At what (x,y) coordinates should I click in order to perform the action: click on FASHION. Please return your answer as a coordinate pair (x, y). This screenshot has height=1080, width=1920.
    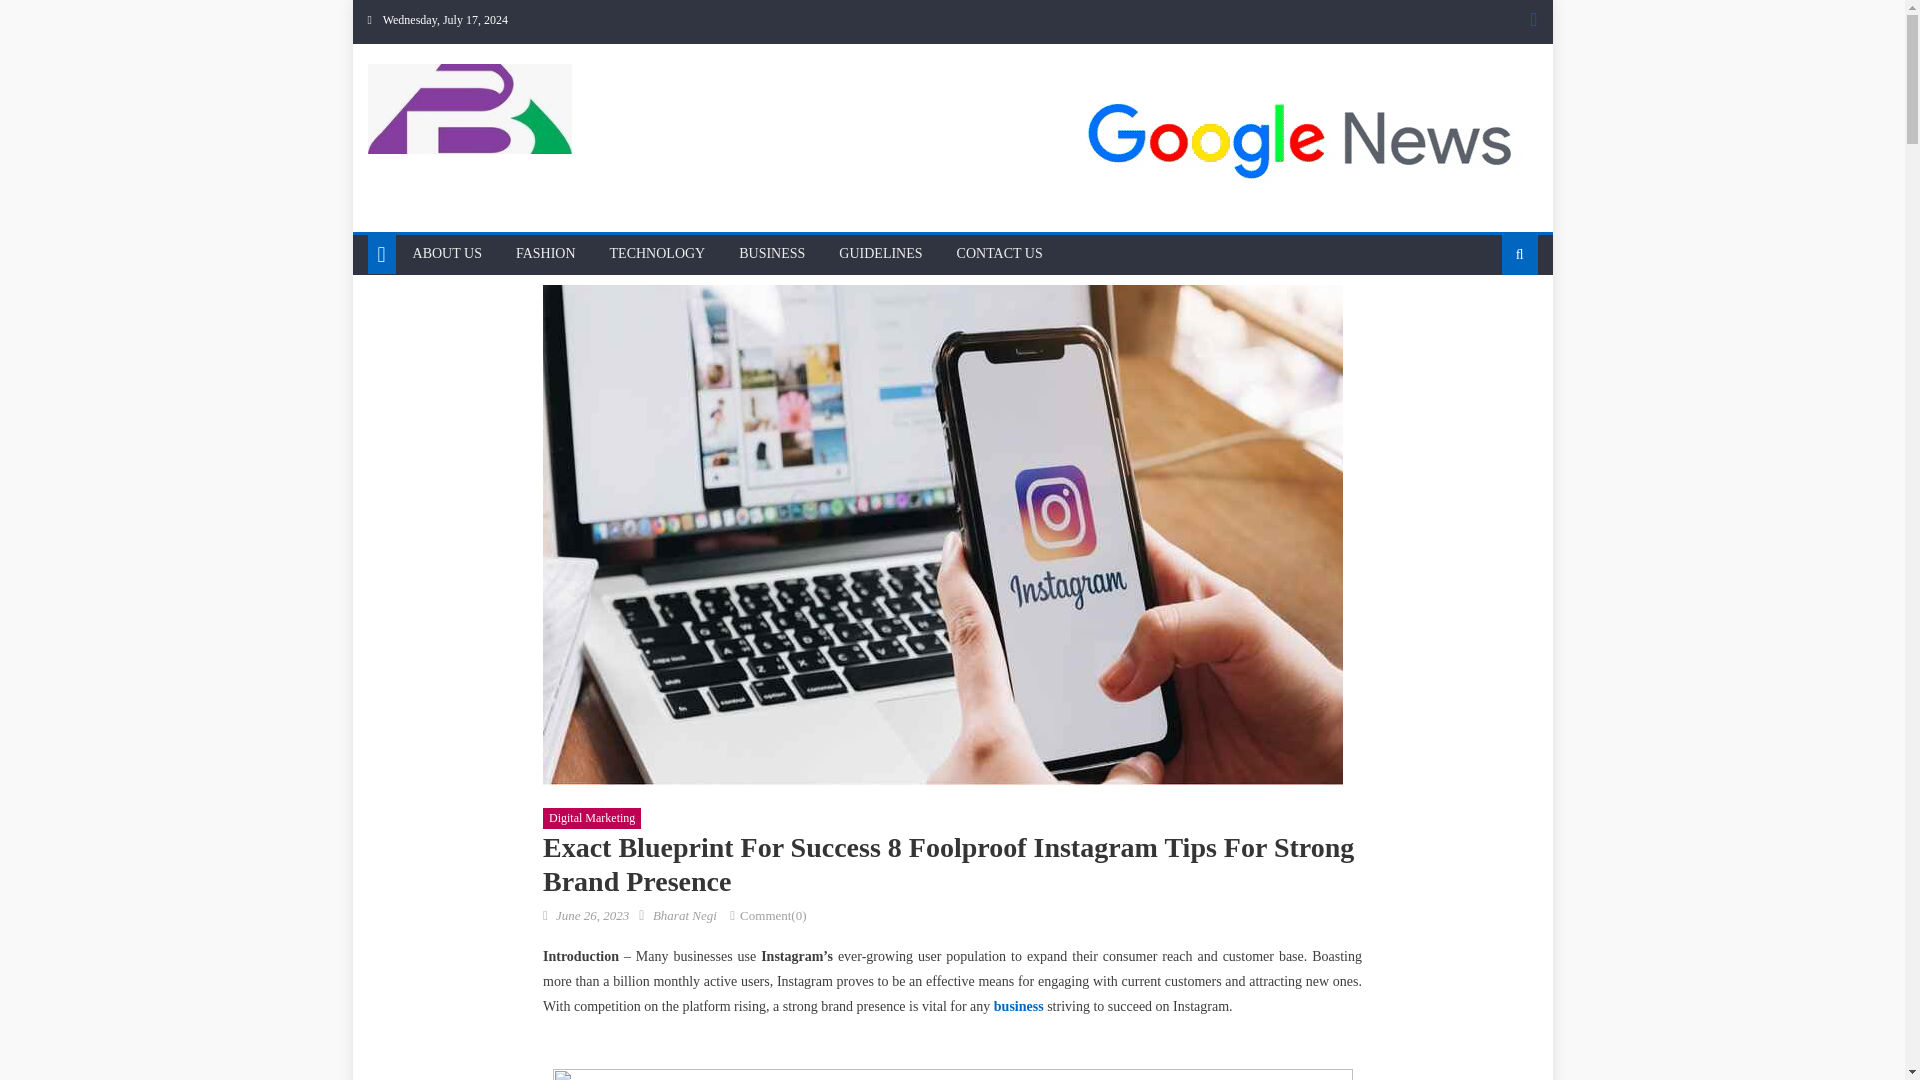
    Looking at the image, I should click on (546, 254).